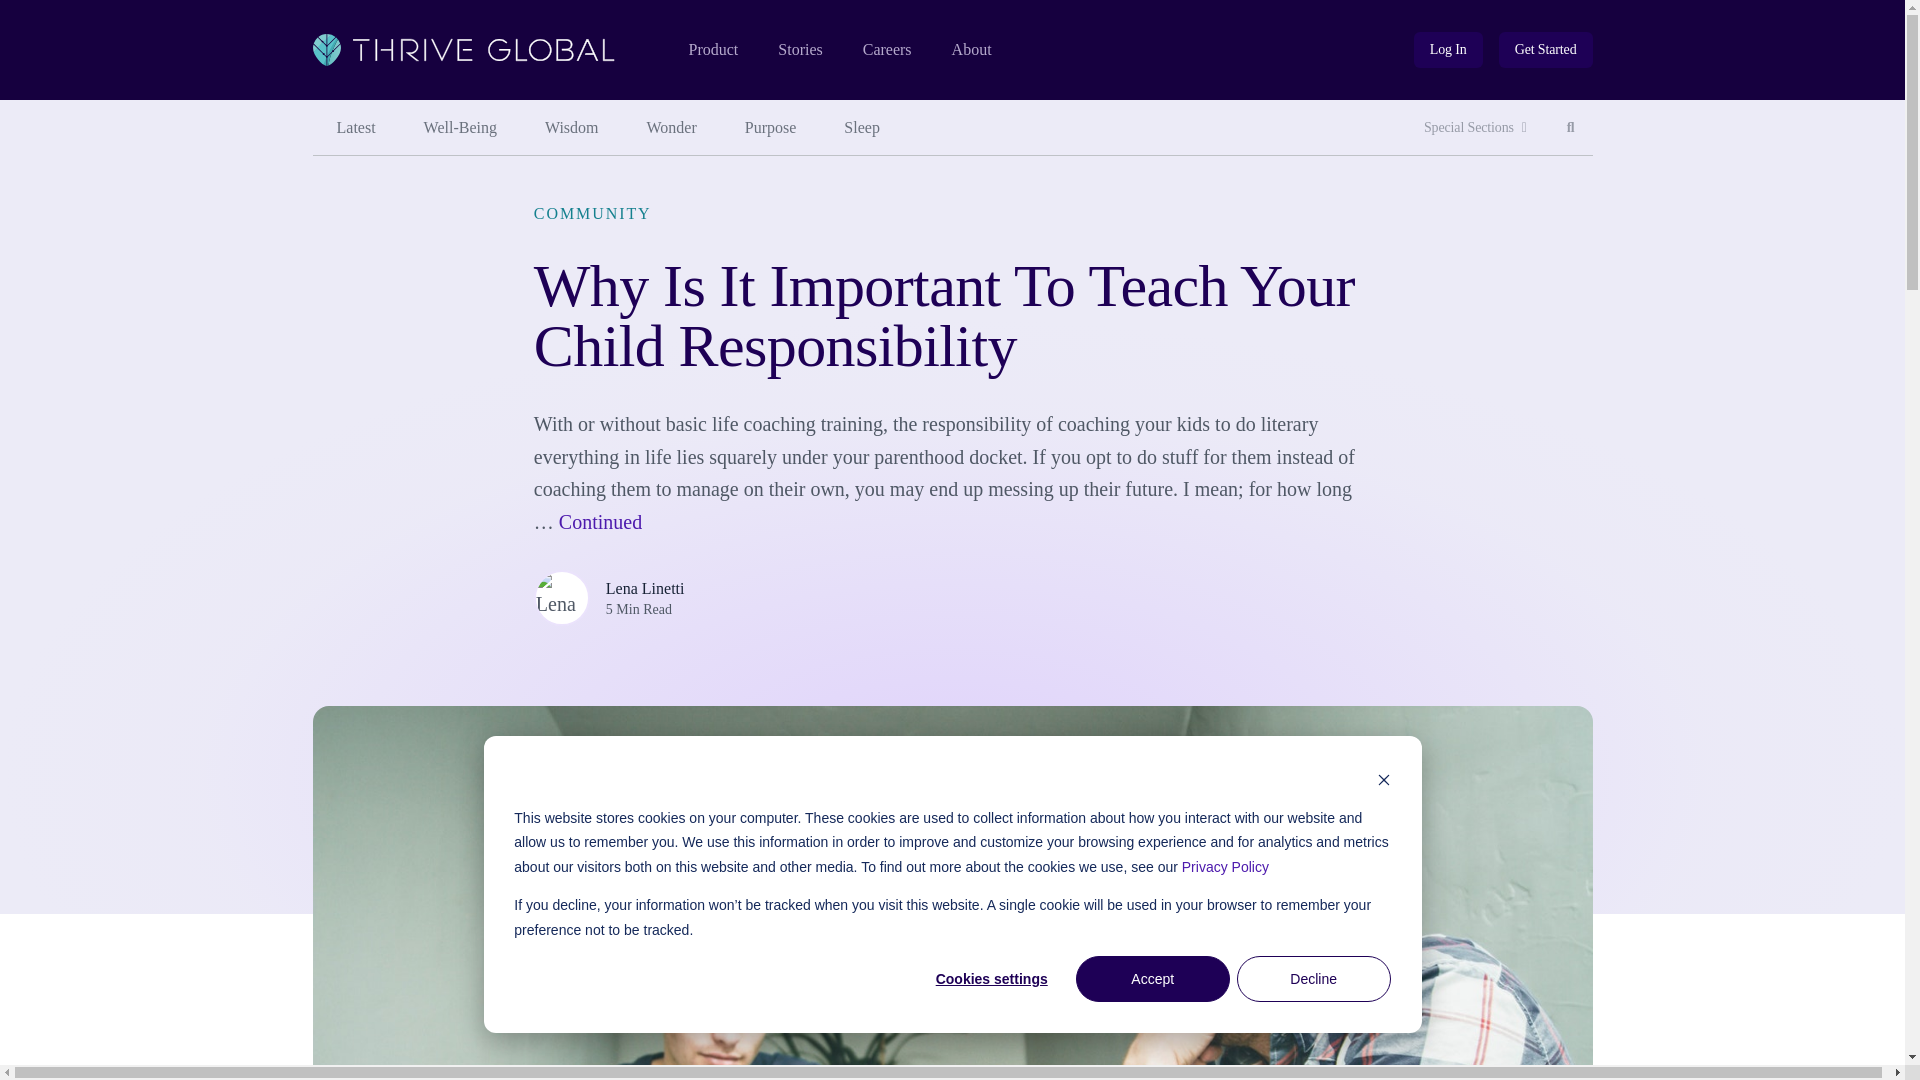 The image size is (1920, 1080). Describe the element at coordinates (799, 50) in the screenshot. I see `Stories` at that location.